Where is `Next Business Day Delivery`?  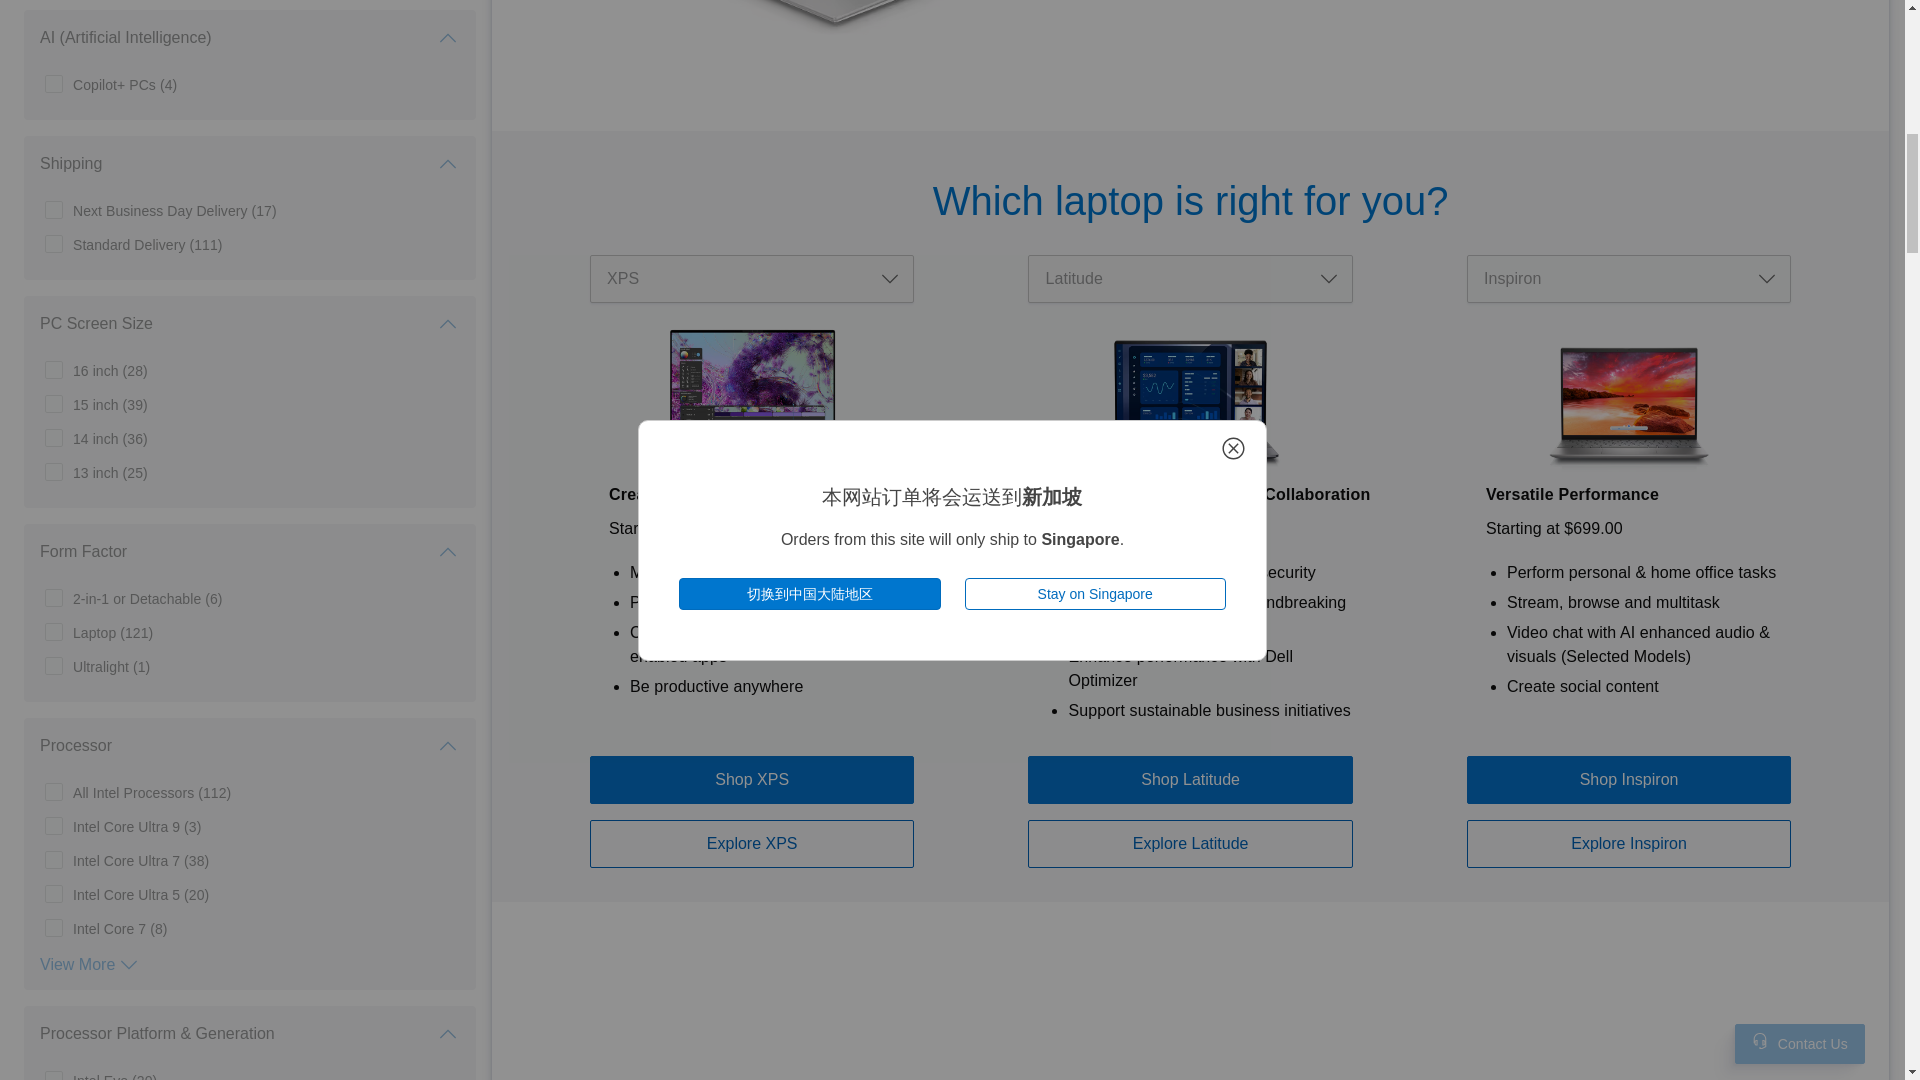 Next Business Day Delivery is located at coordinates (174, 210).